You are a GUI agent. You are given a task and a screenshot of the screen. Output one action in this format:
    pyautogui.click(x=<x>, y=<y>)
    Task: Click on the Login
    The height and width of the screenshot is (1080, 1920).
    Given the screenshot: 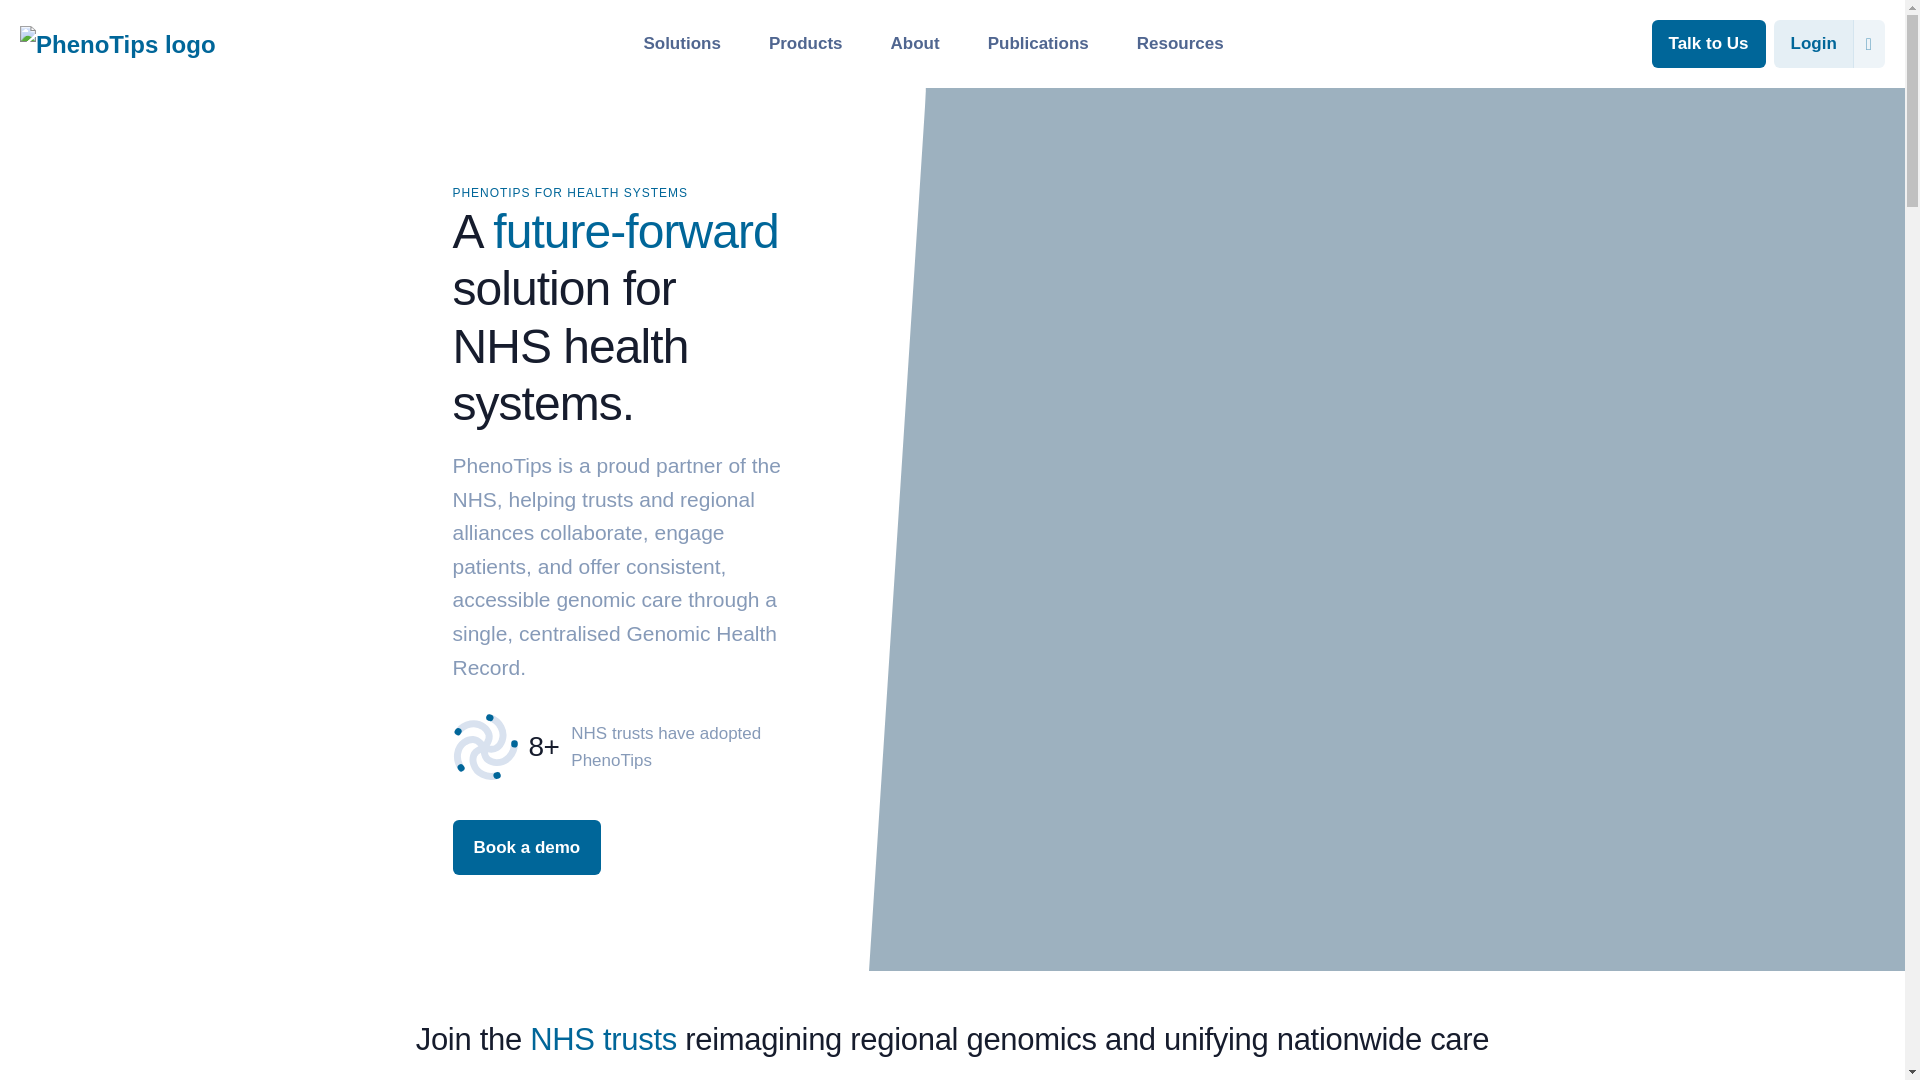 What is the action you would take?
    pyautogui.click(x=1814, y=44)
    